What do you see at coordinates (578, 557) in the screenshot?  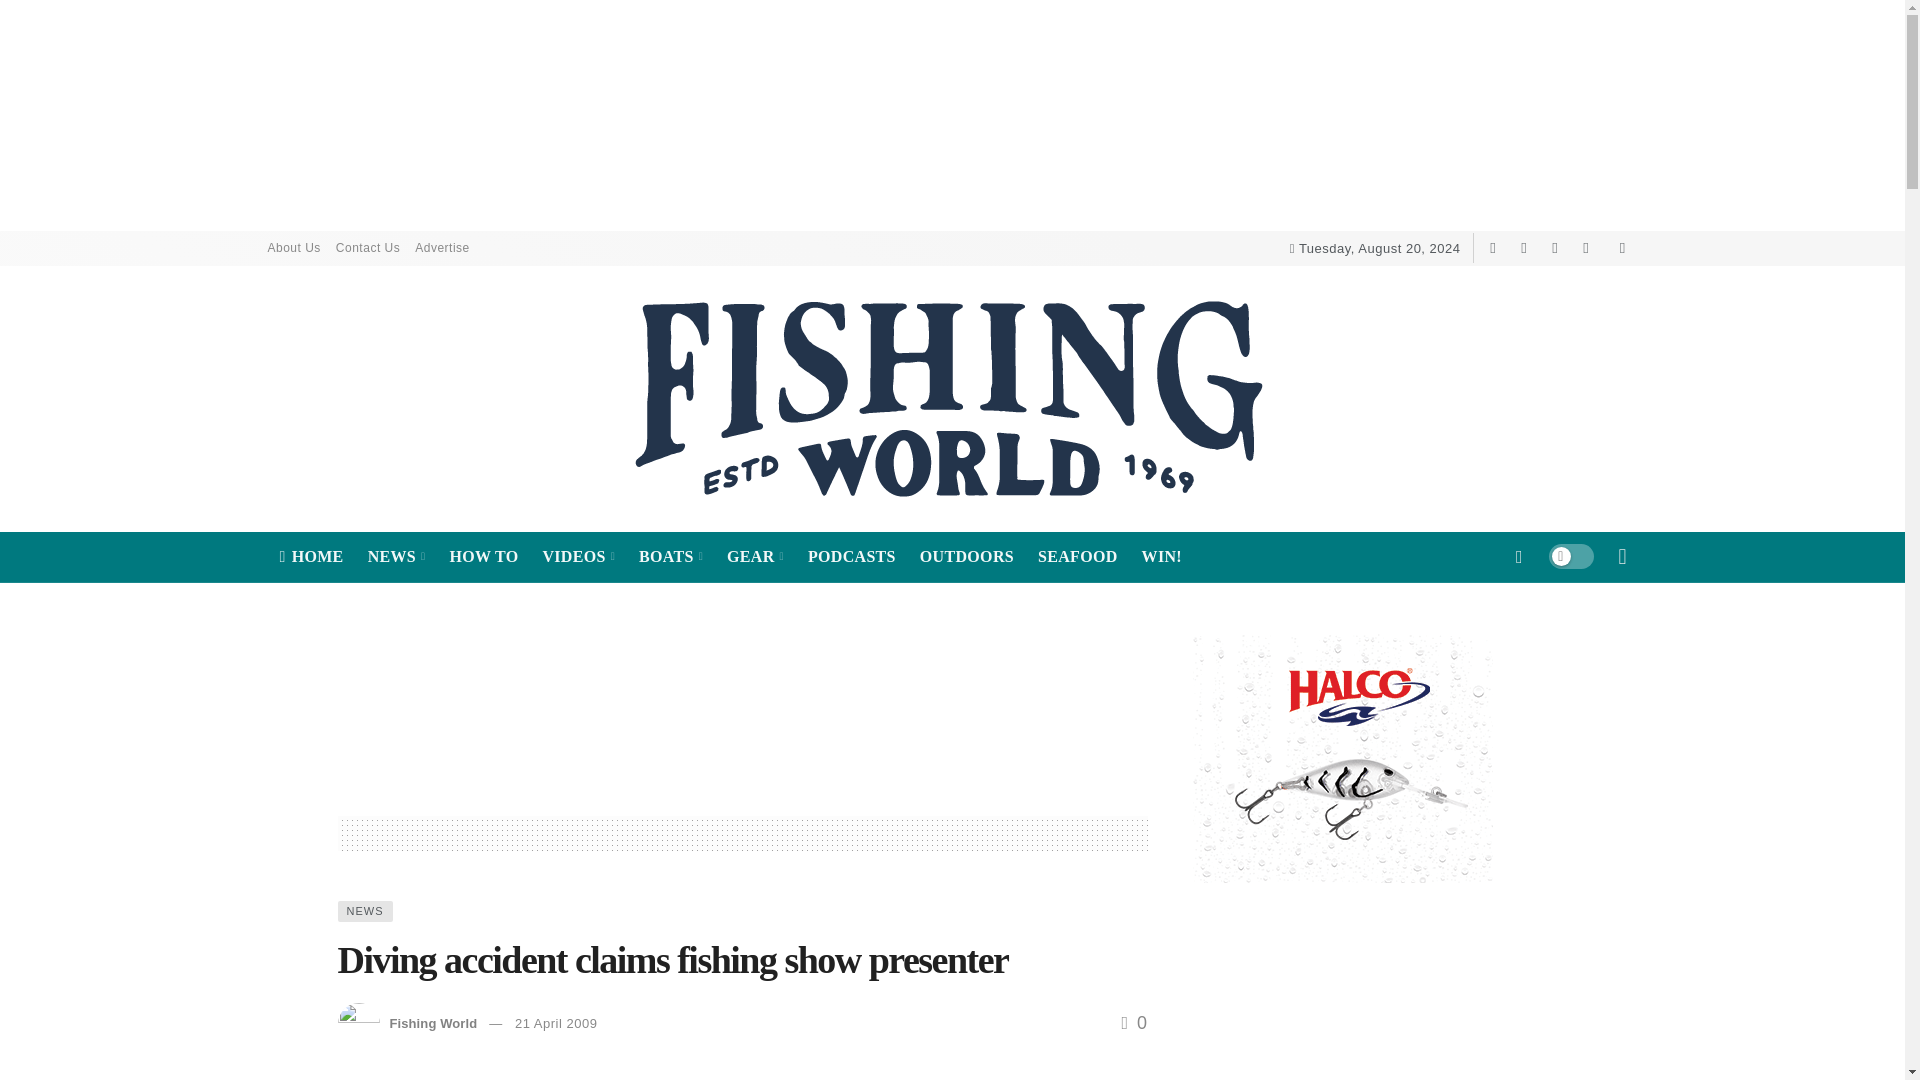 I see `VIDEOS` at bounding box center [578, 557].